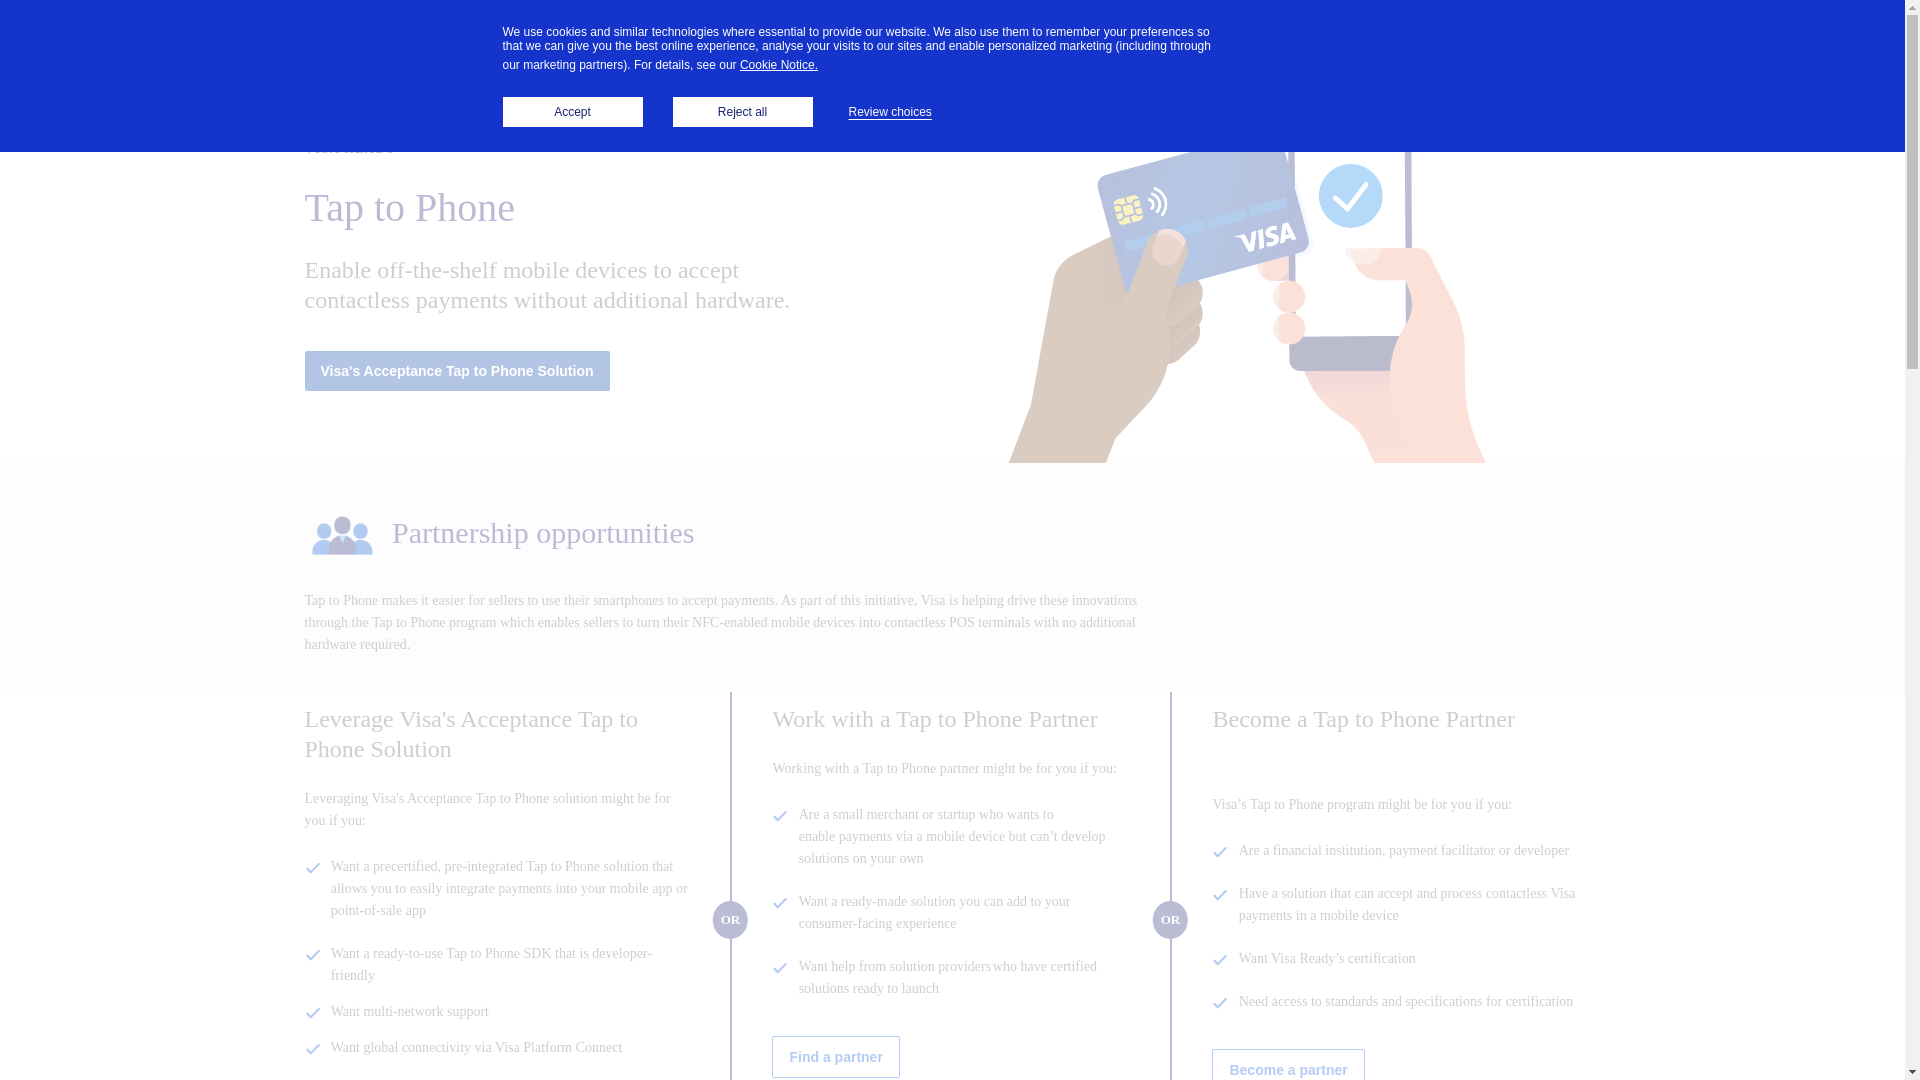  Describe the element at coordinates (834, 1056) in the screenshot. I see `Find a partner` at that location.